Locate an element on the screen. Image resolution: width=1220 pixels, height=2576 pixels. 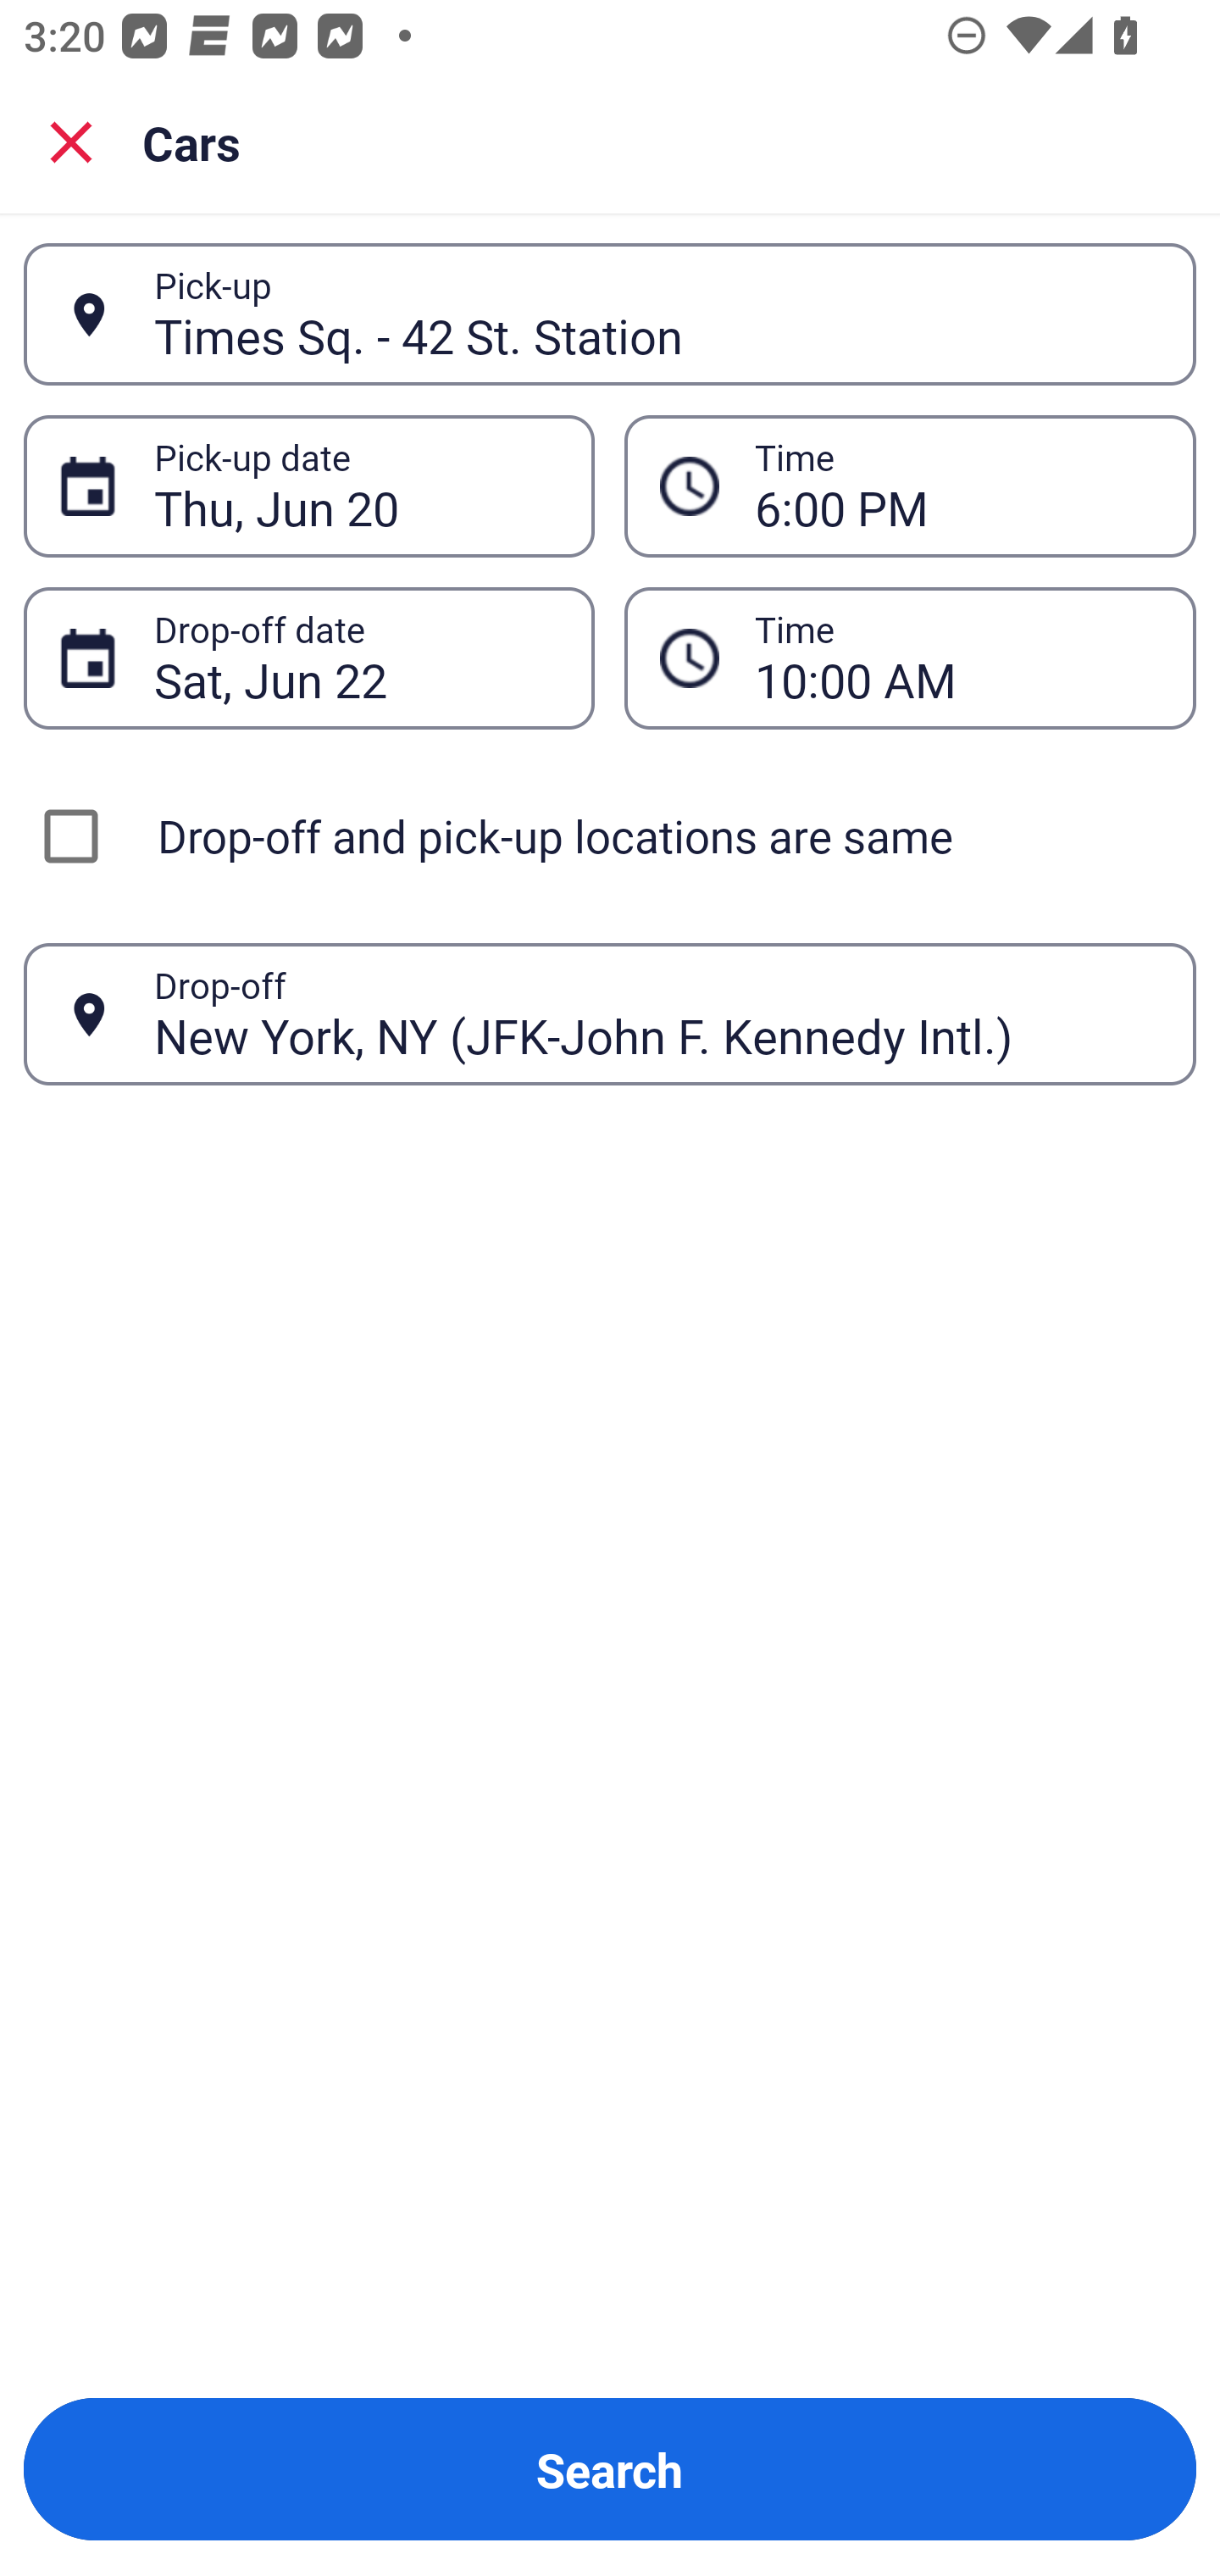
Sat, Jun 22 Drop-off date is located at coordinates (308, 658).